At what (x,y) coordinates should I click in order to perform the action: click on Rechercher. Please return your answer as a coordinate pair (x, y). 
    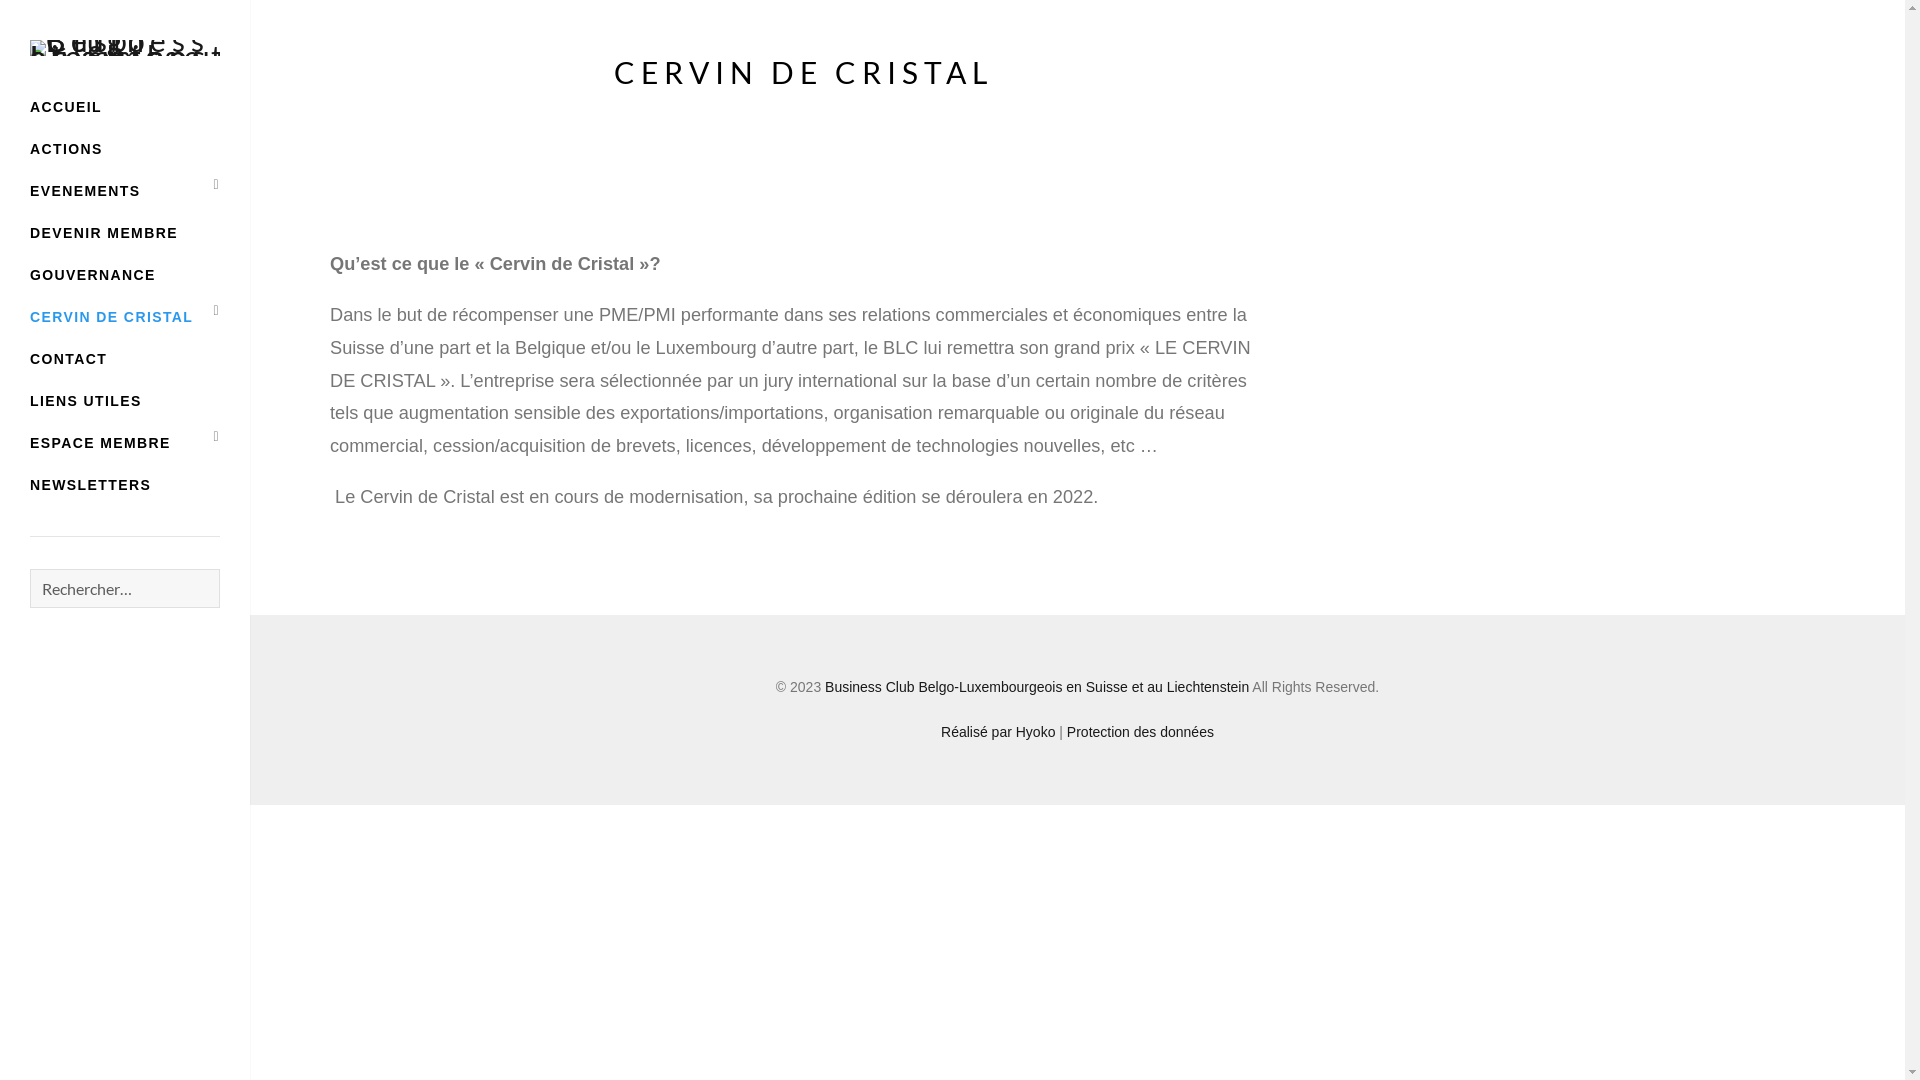
    Looking at the image, I should click on (220, 570).